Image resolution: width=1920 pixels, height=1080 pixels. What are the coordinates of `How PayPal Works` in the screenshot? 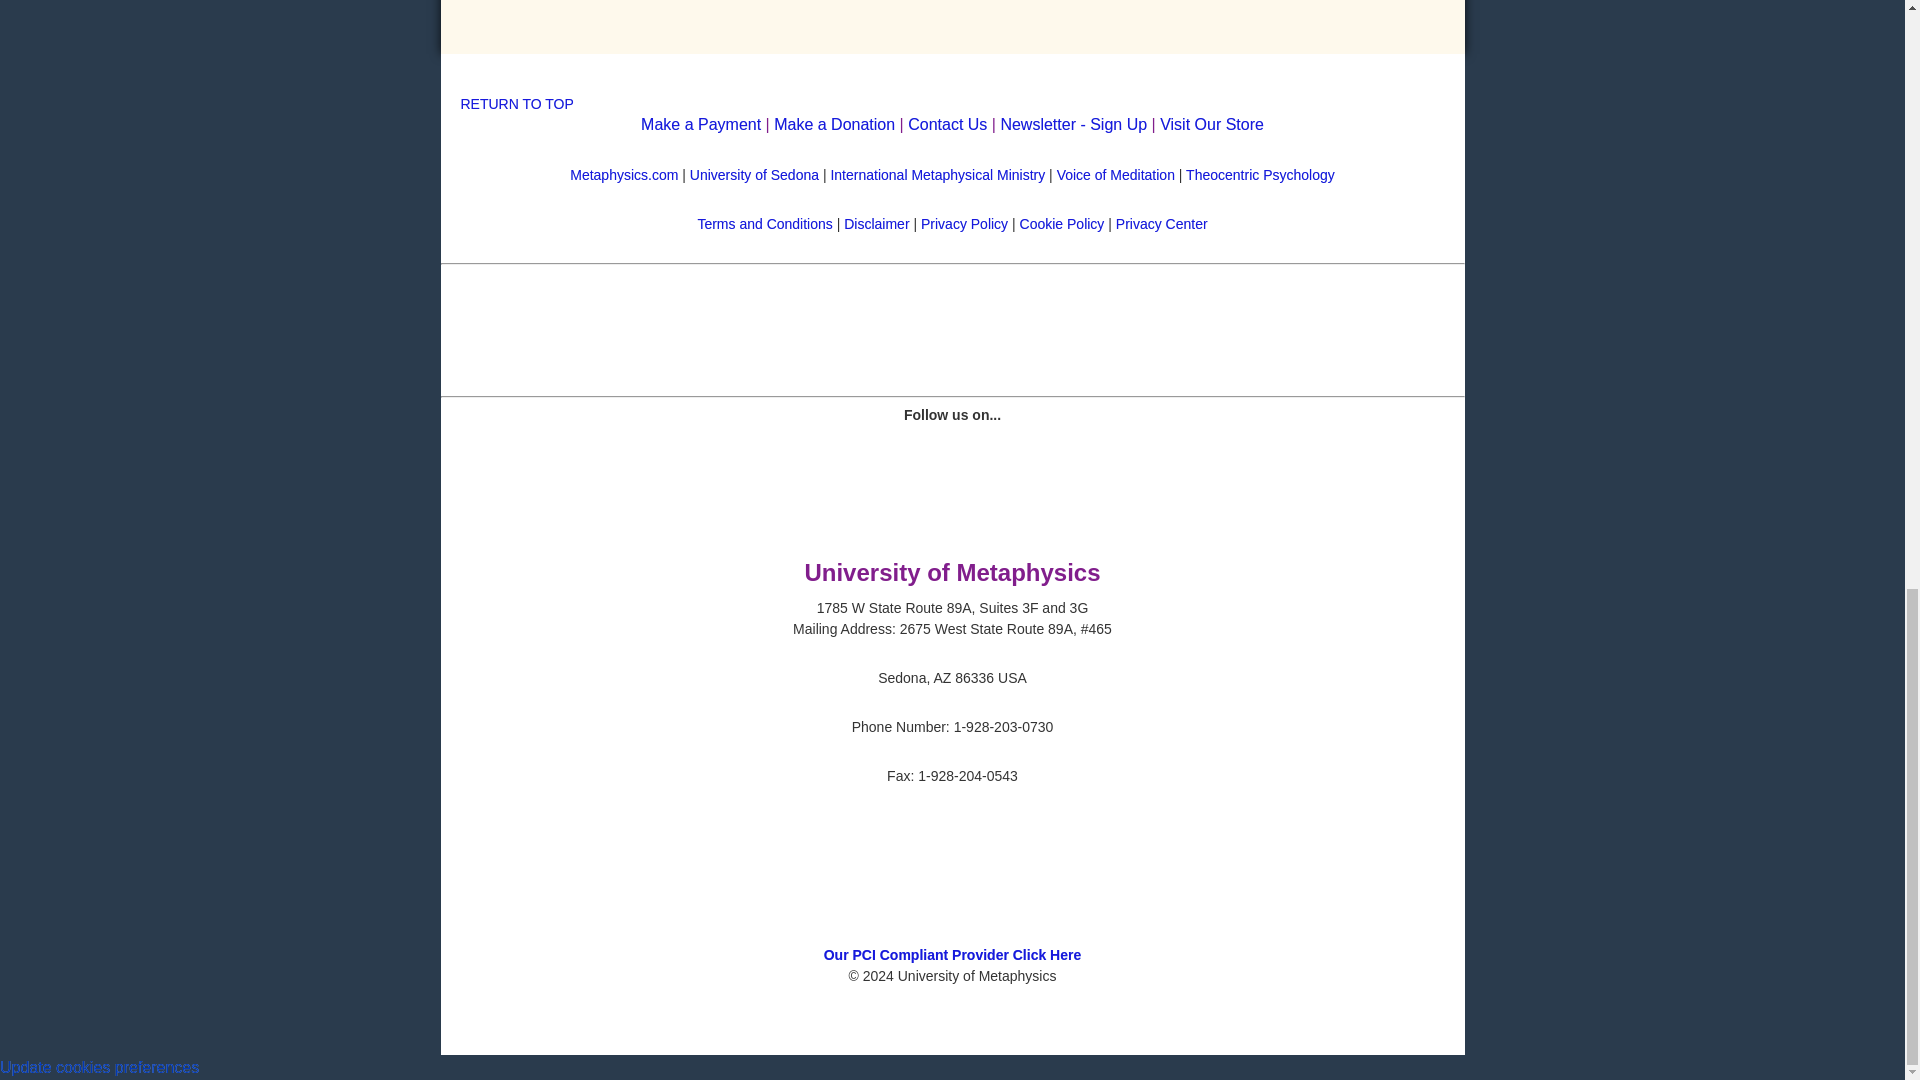 It's located at (953, 356).